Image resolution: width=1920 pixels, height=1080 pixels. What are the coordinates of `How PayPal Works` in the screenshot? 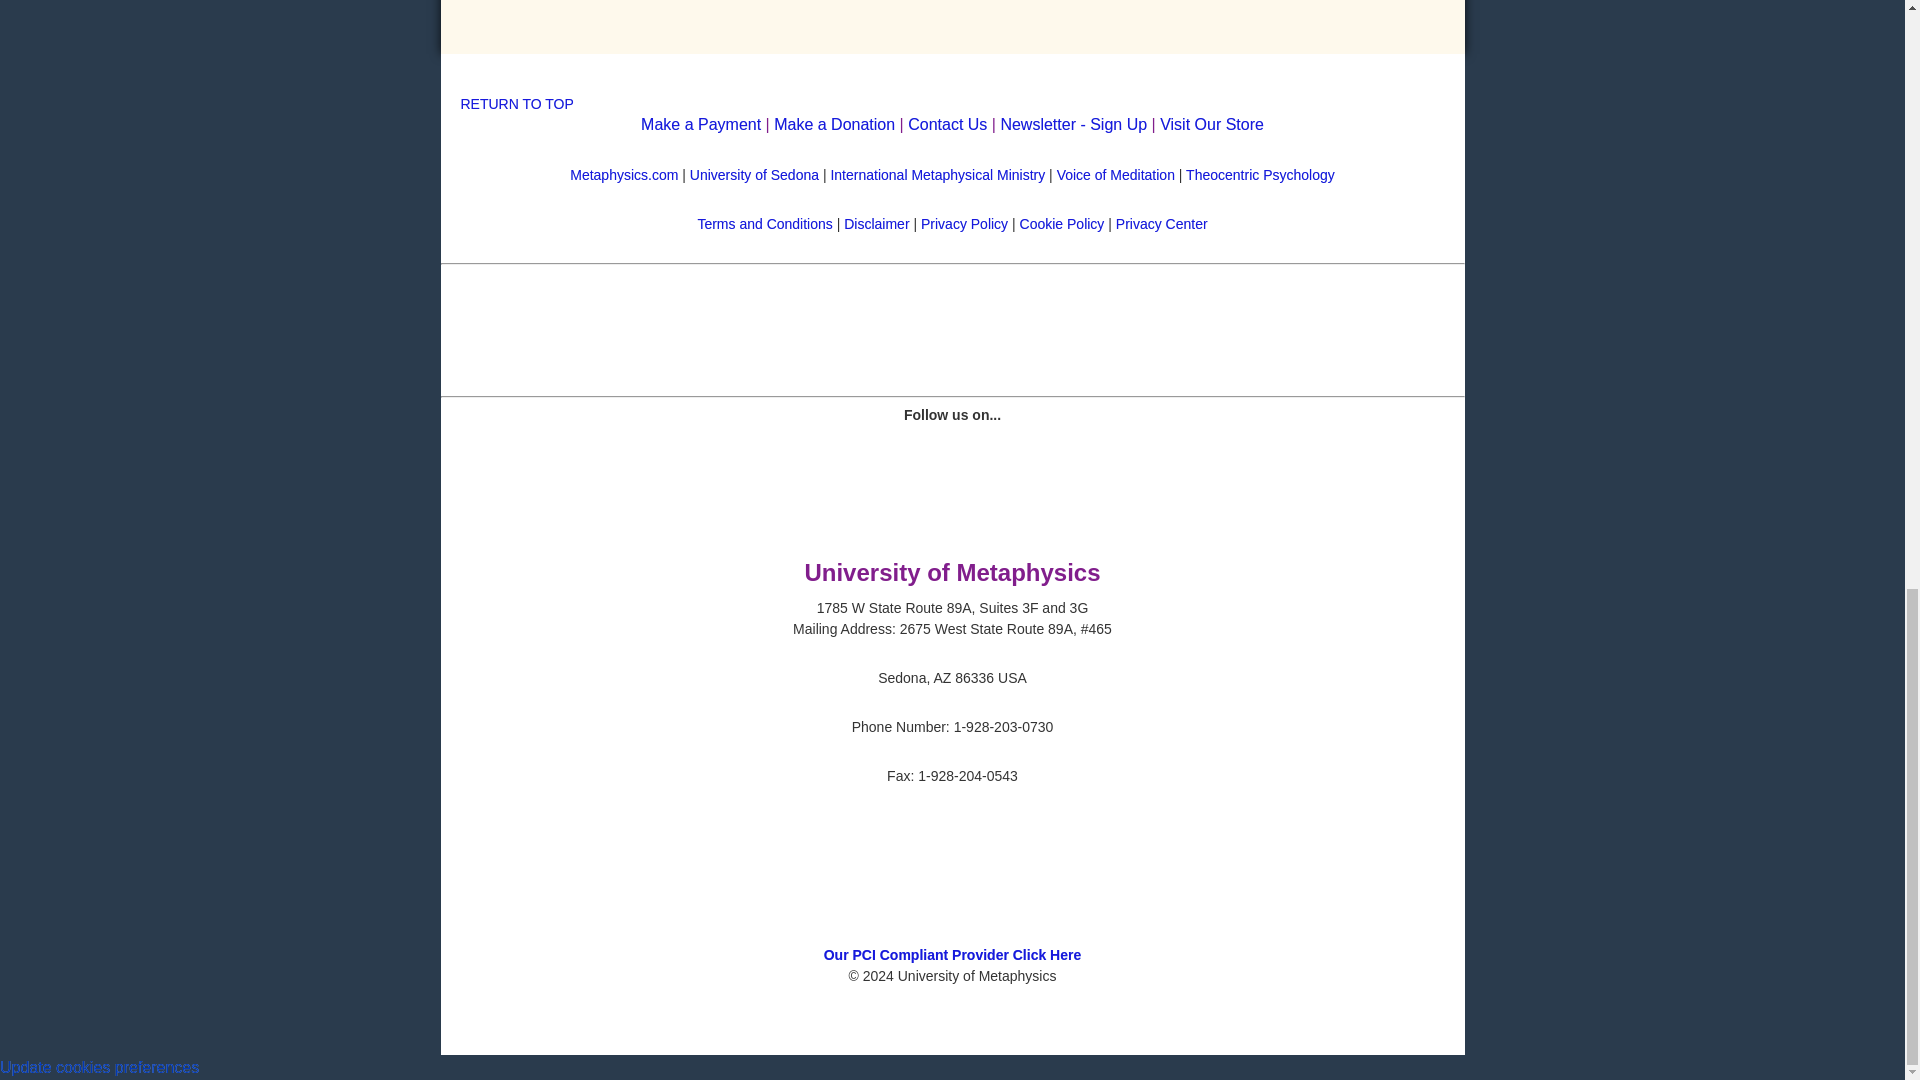 It's located at (953, 356).